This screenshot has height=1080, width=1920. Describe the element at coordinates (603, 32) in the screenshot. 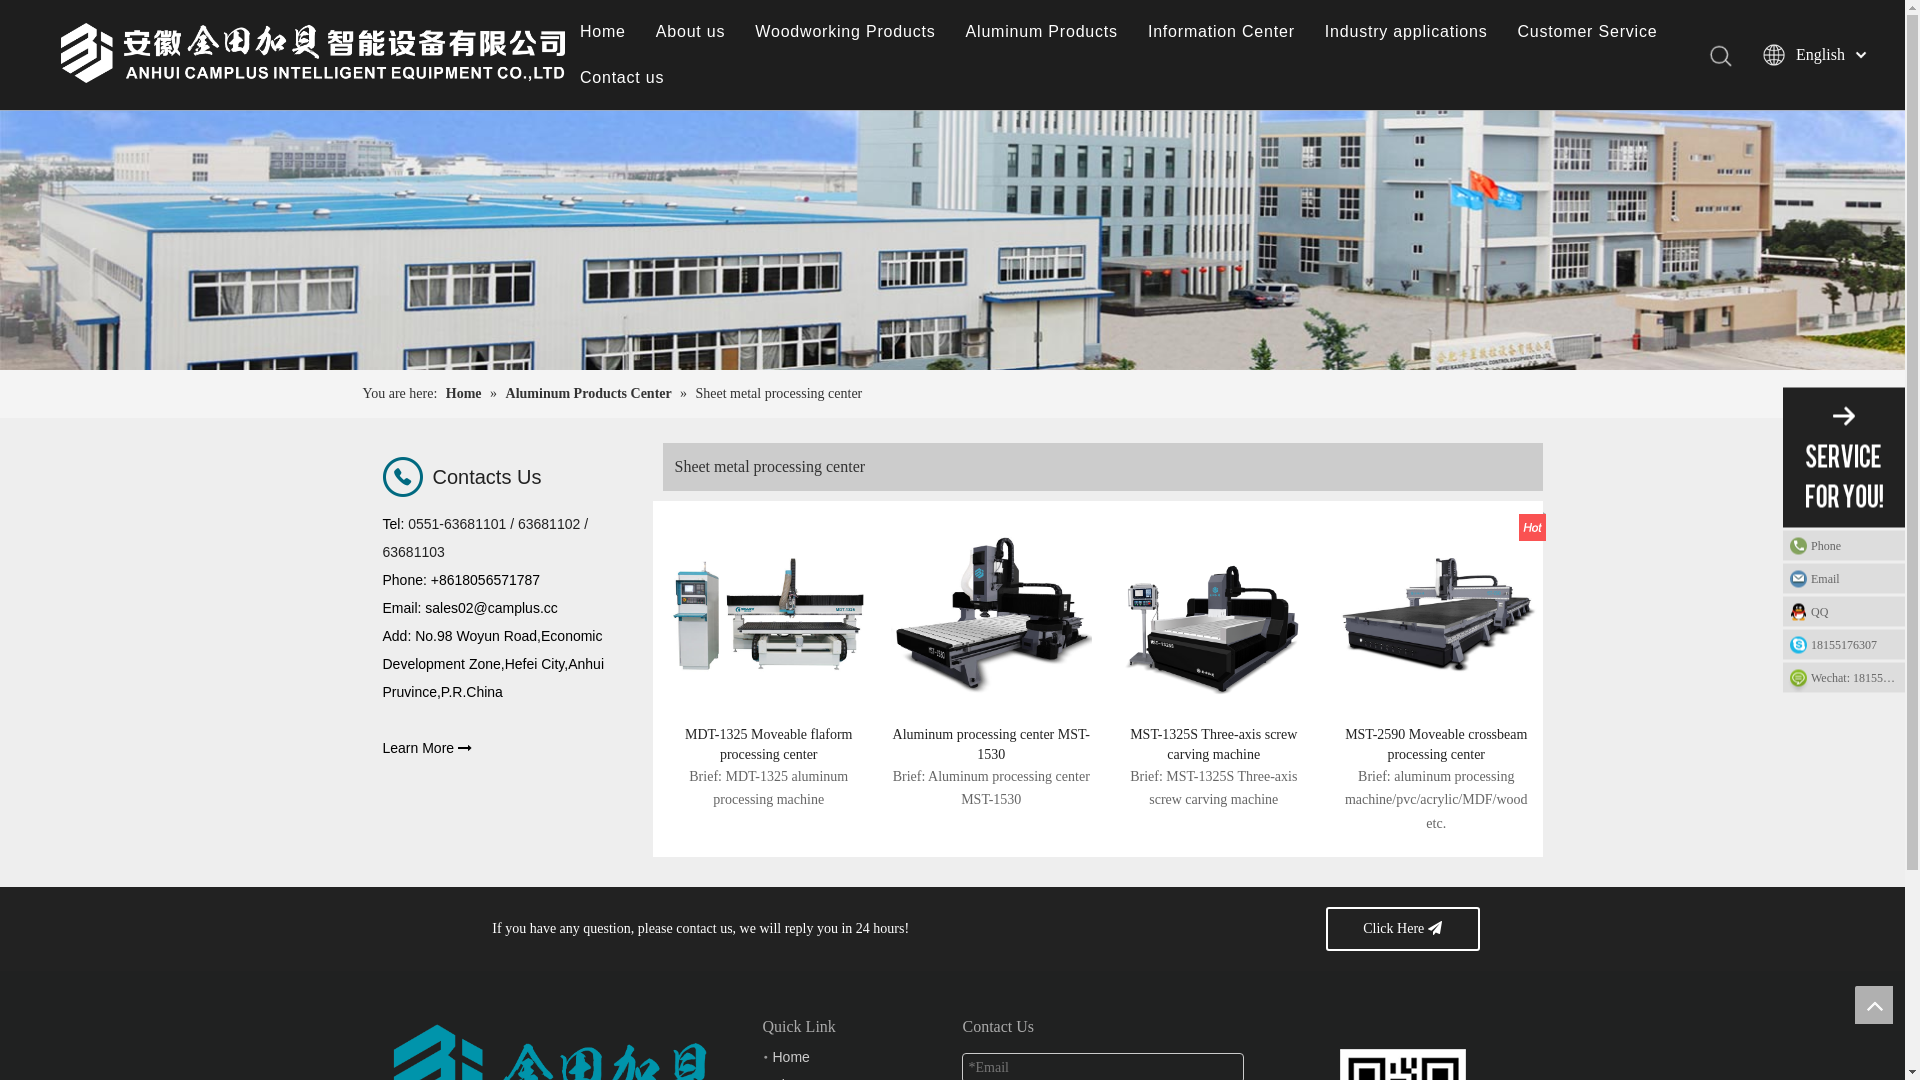

I see `Home` at that location.